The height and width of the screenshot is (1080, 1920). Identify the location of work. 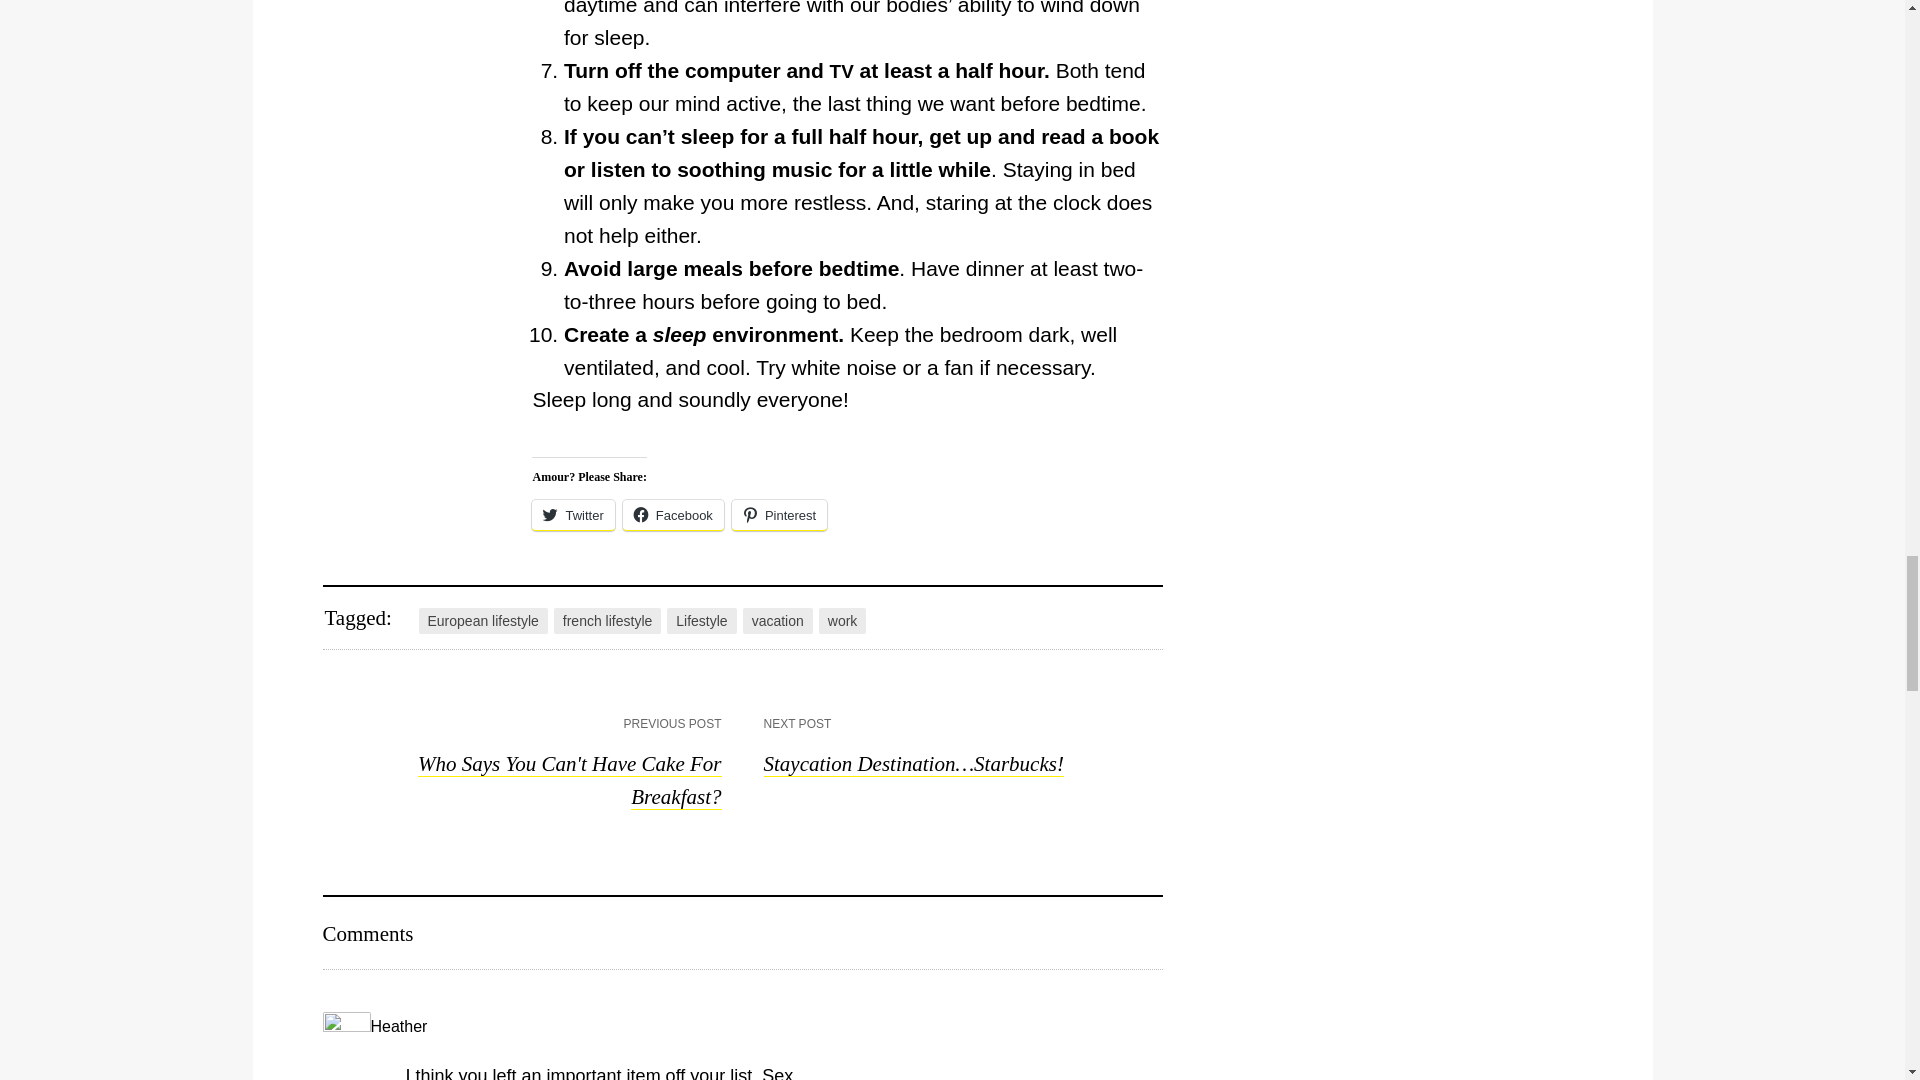
(843, 620).